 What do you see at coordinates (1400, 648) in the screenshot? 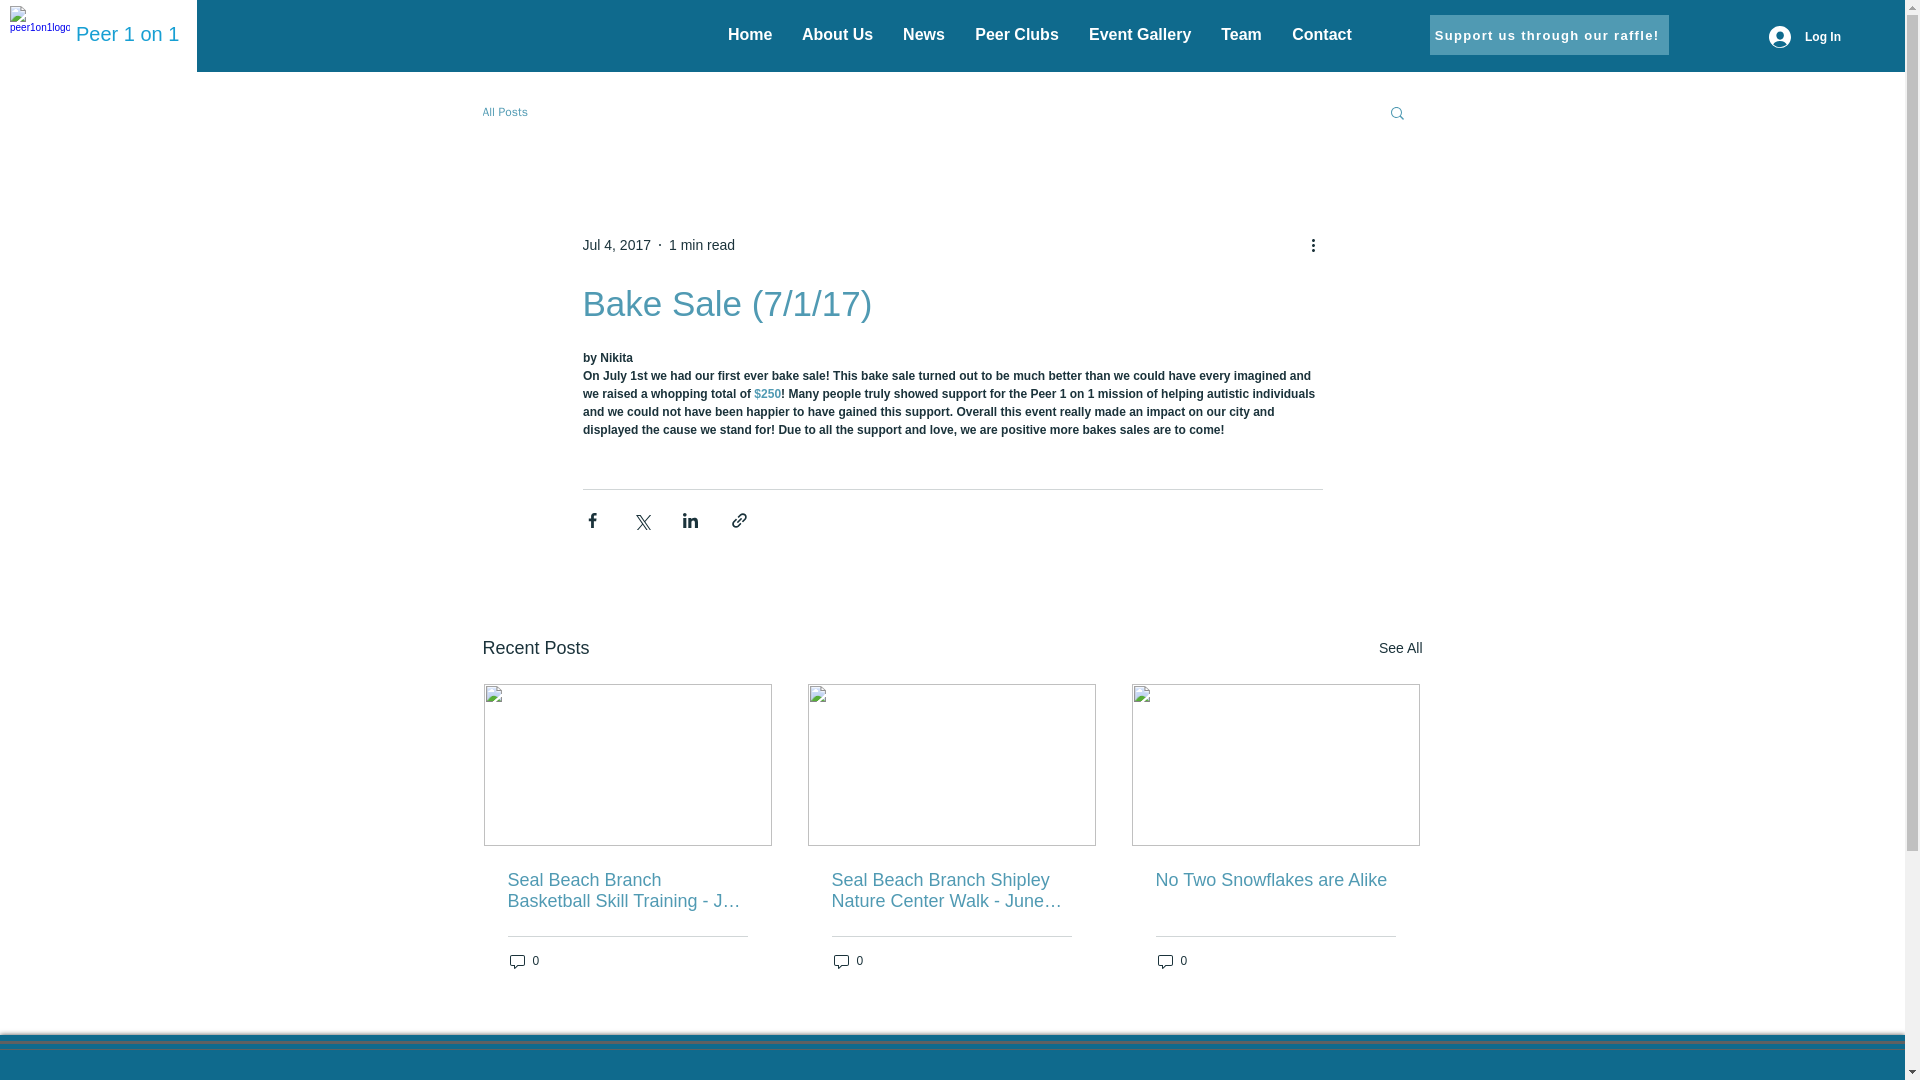
I see `See All` at bounding box center [1400, 648].